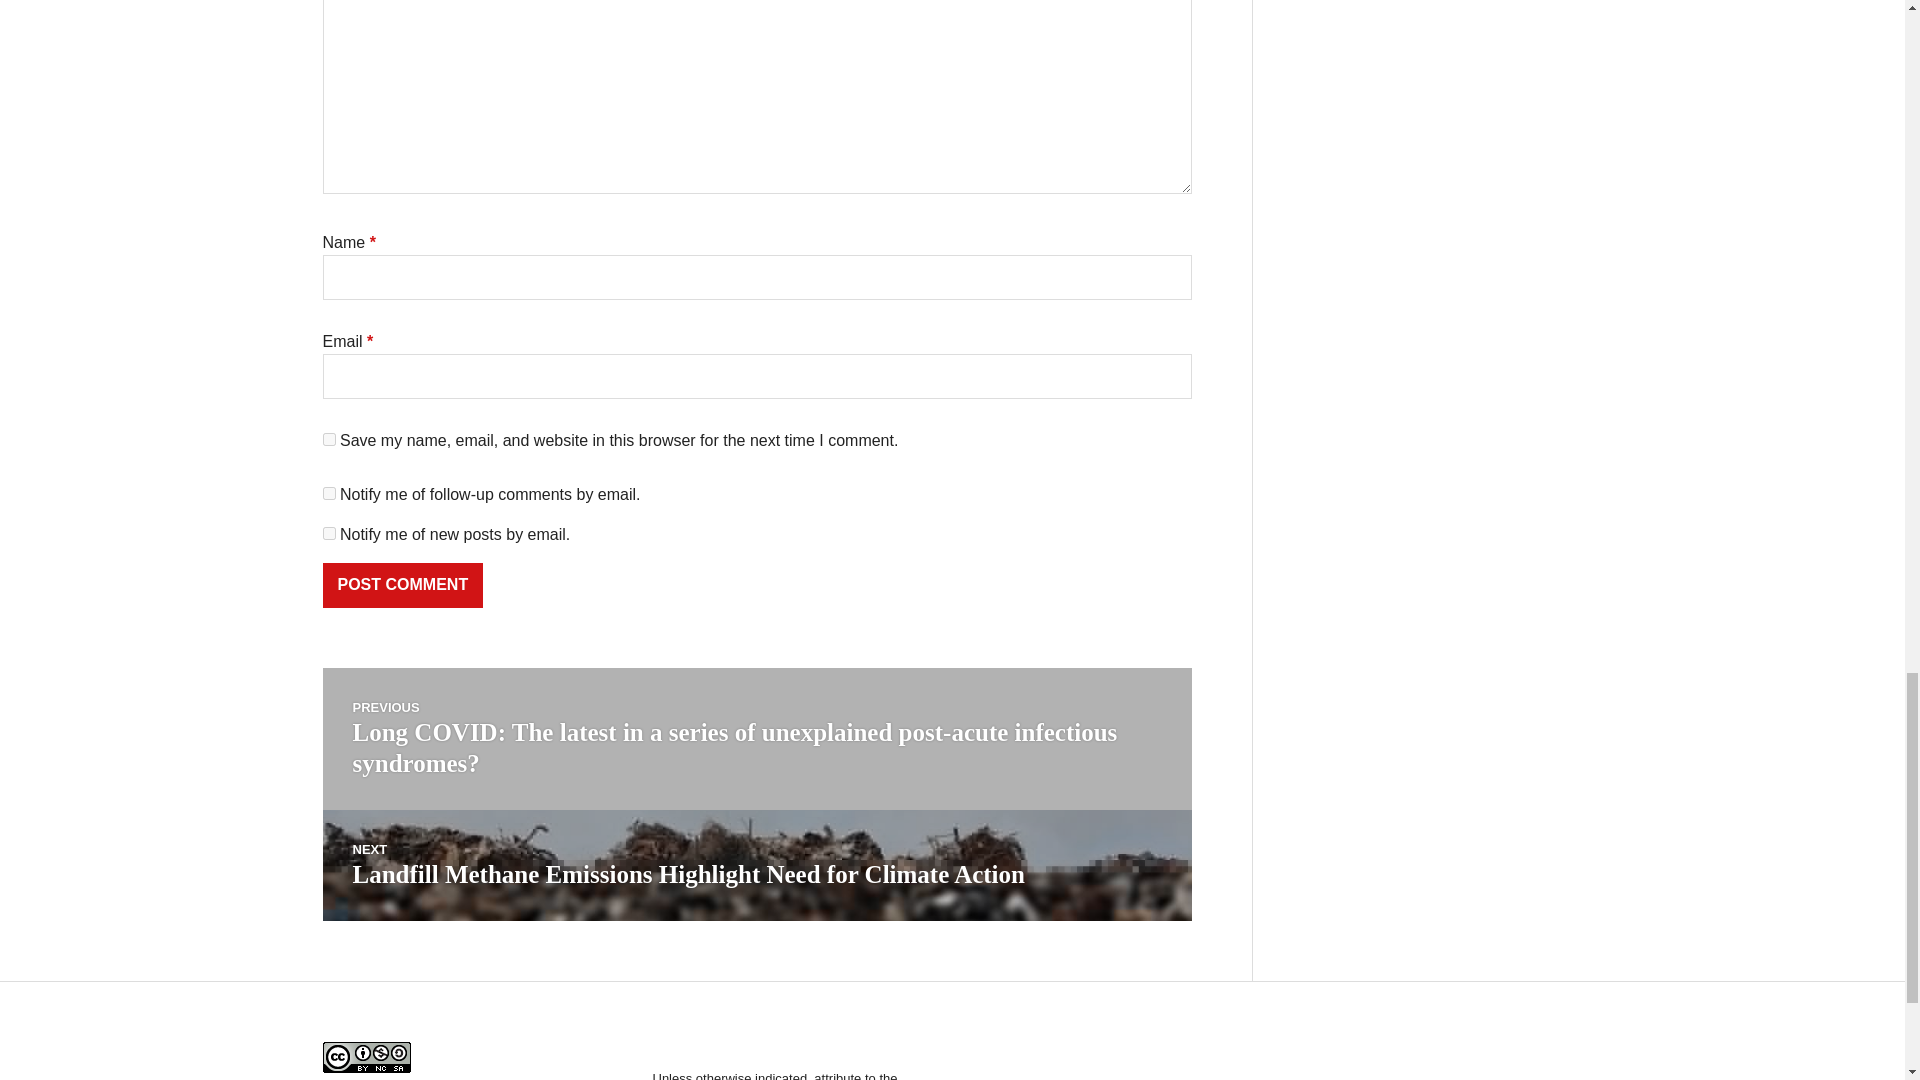 Image resolution: width=1920 pixels, height=1080 pixels. What do you see at coordinates (328, 440) in the screenshot?
I see `yes` at bounding box center [328, 440].